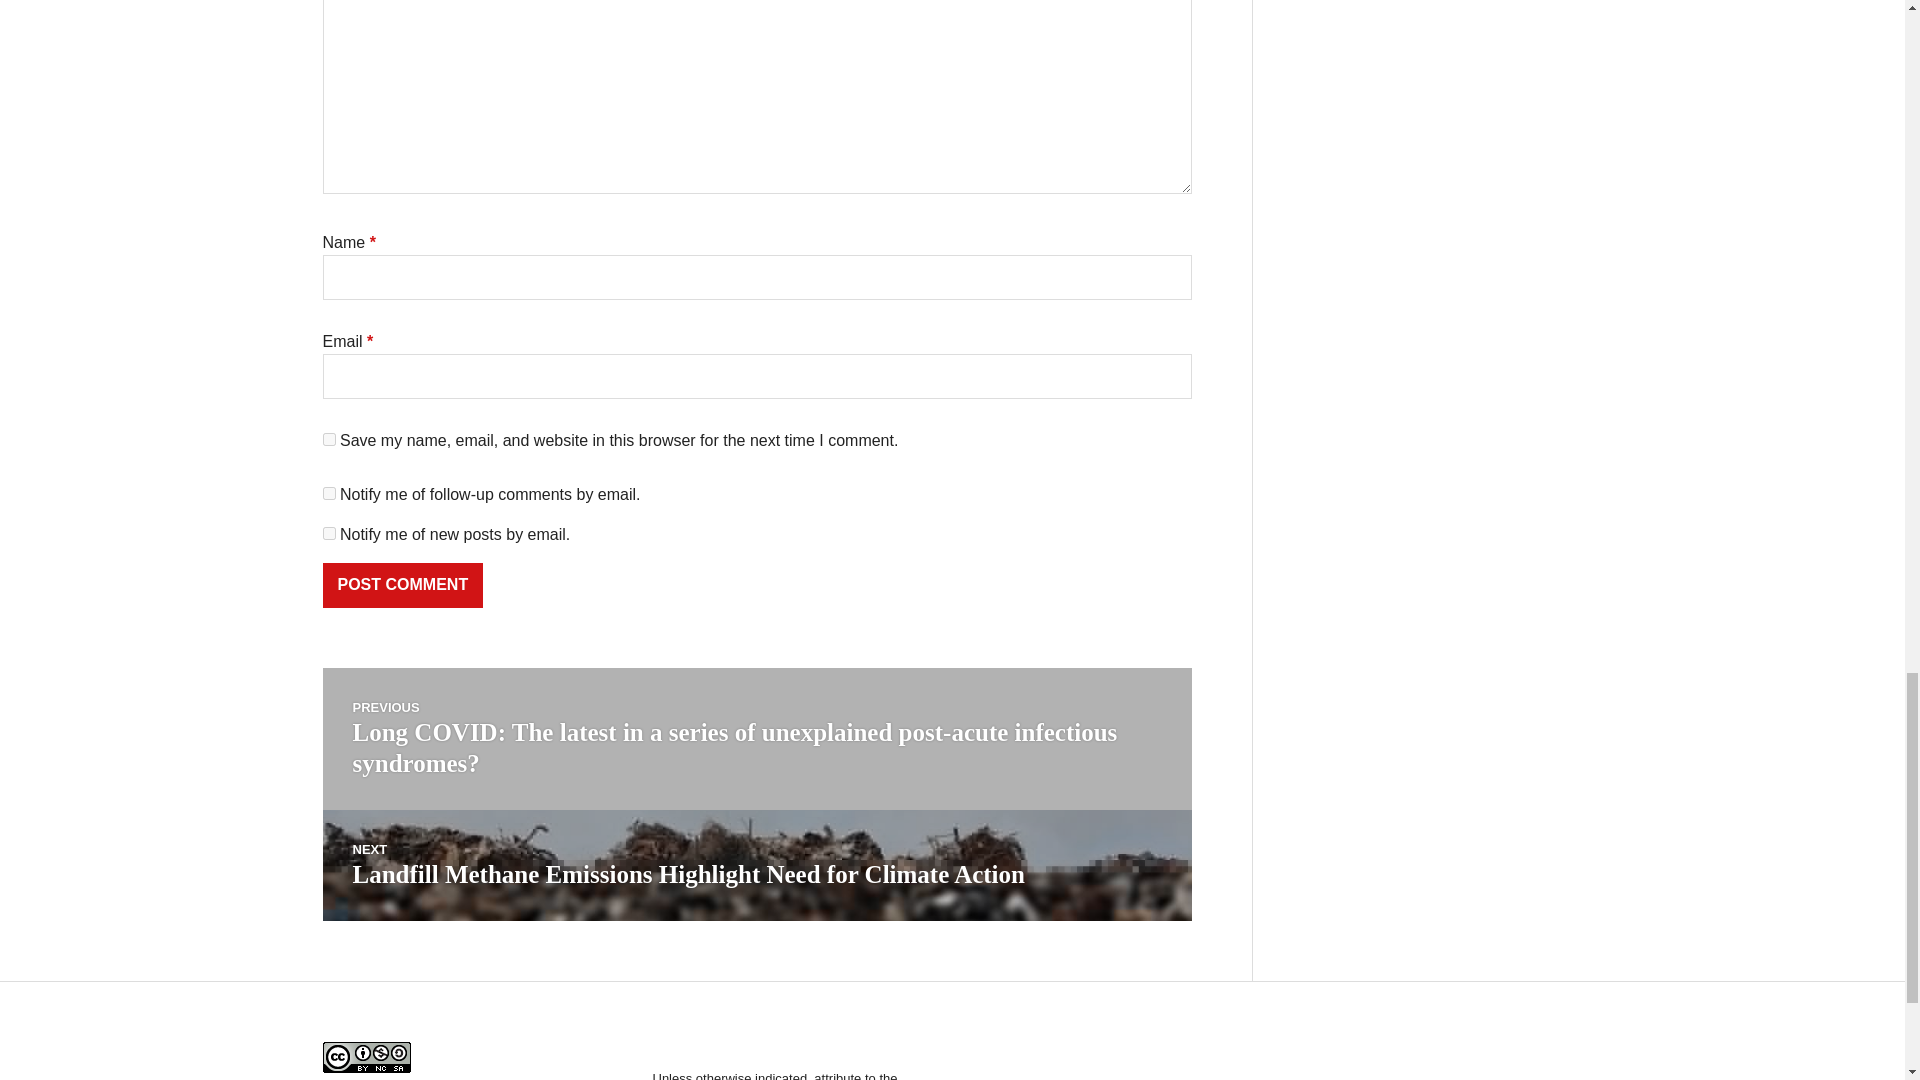 Image resolution: width=1920 pixels, height=1080 pixels. What do you see at coordinates (328, 440) in the screenshot?
I see `yes` at bounding box center [328, 440].